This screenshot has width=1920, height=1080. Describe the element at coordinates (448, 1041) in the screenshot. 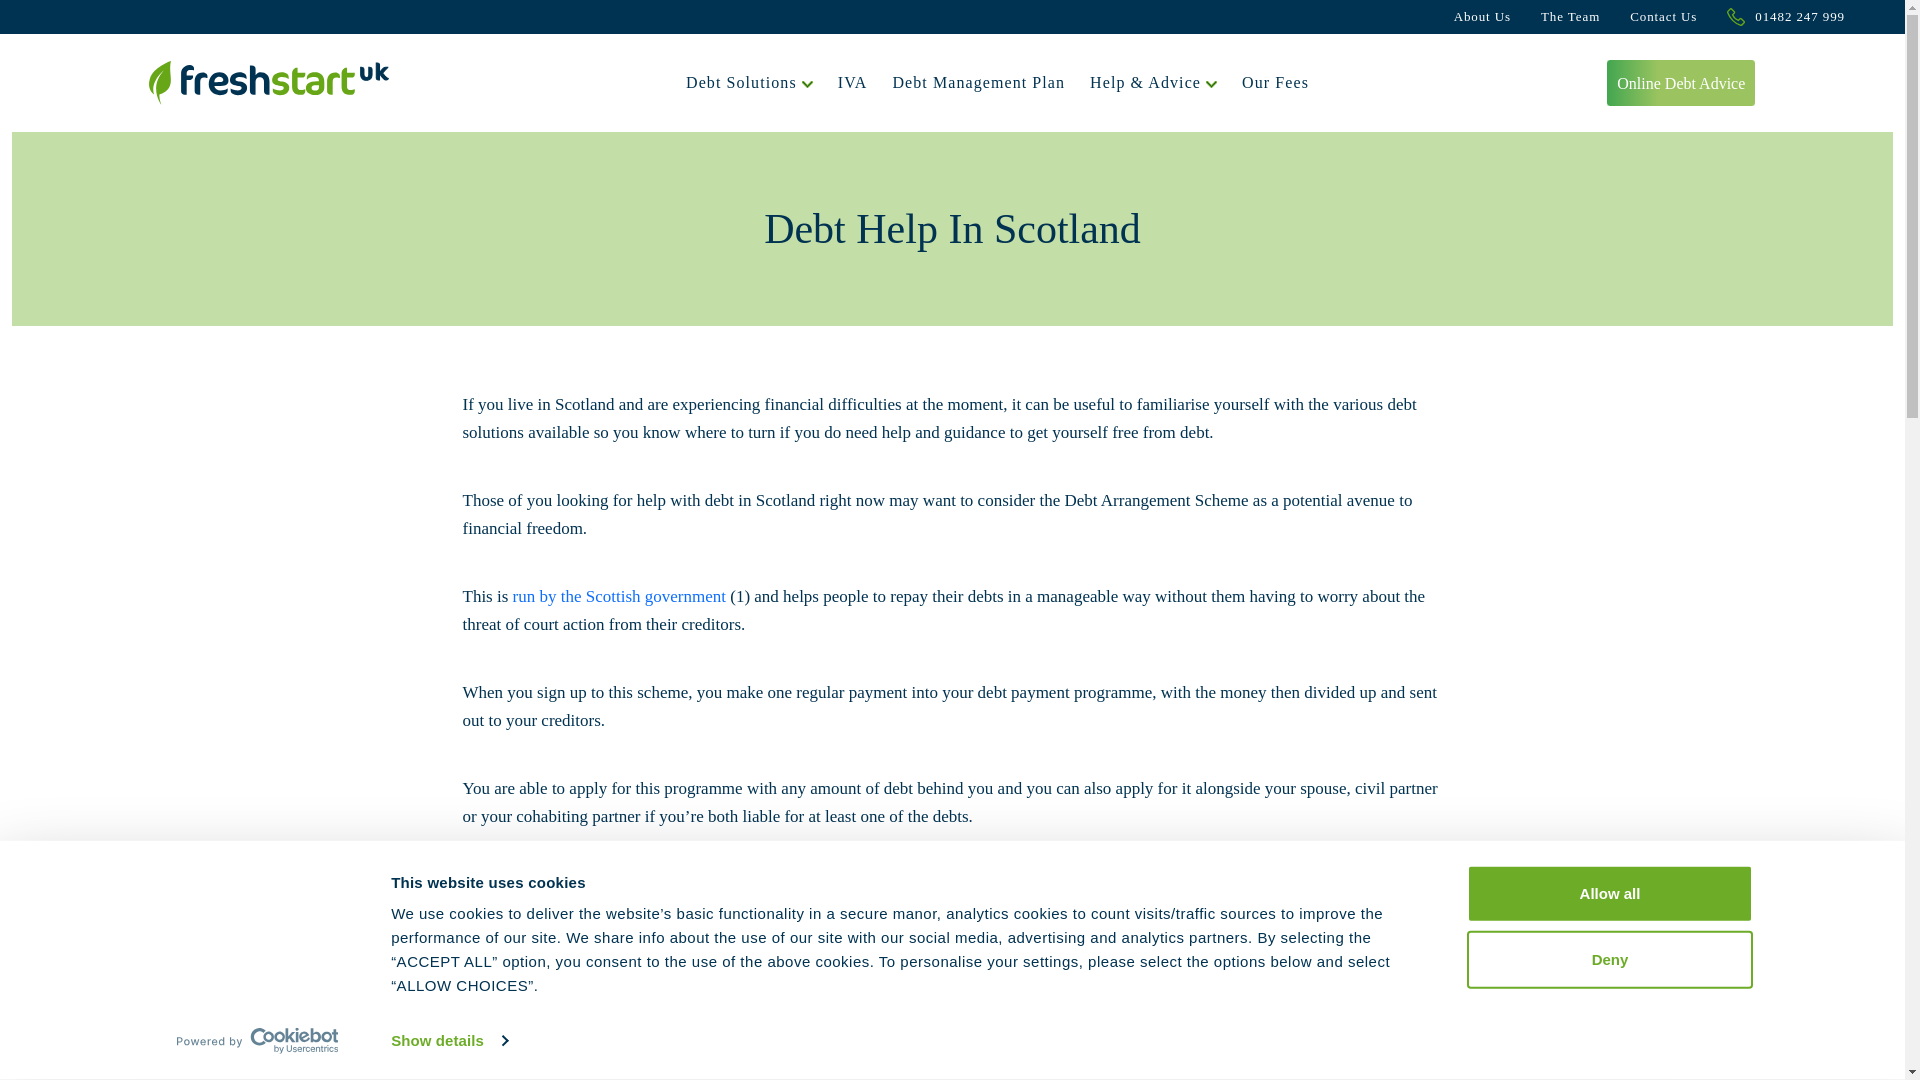

I see `Show details` at that location.